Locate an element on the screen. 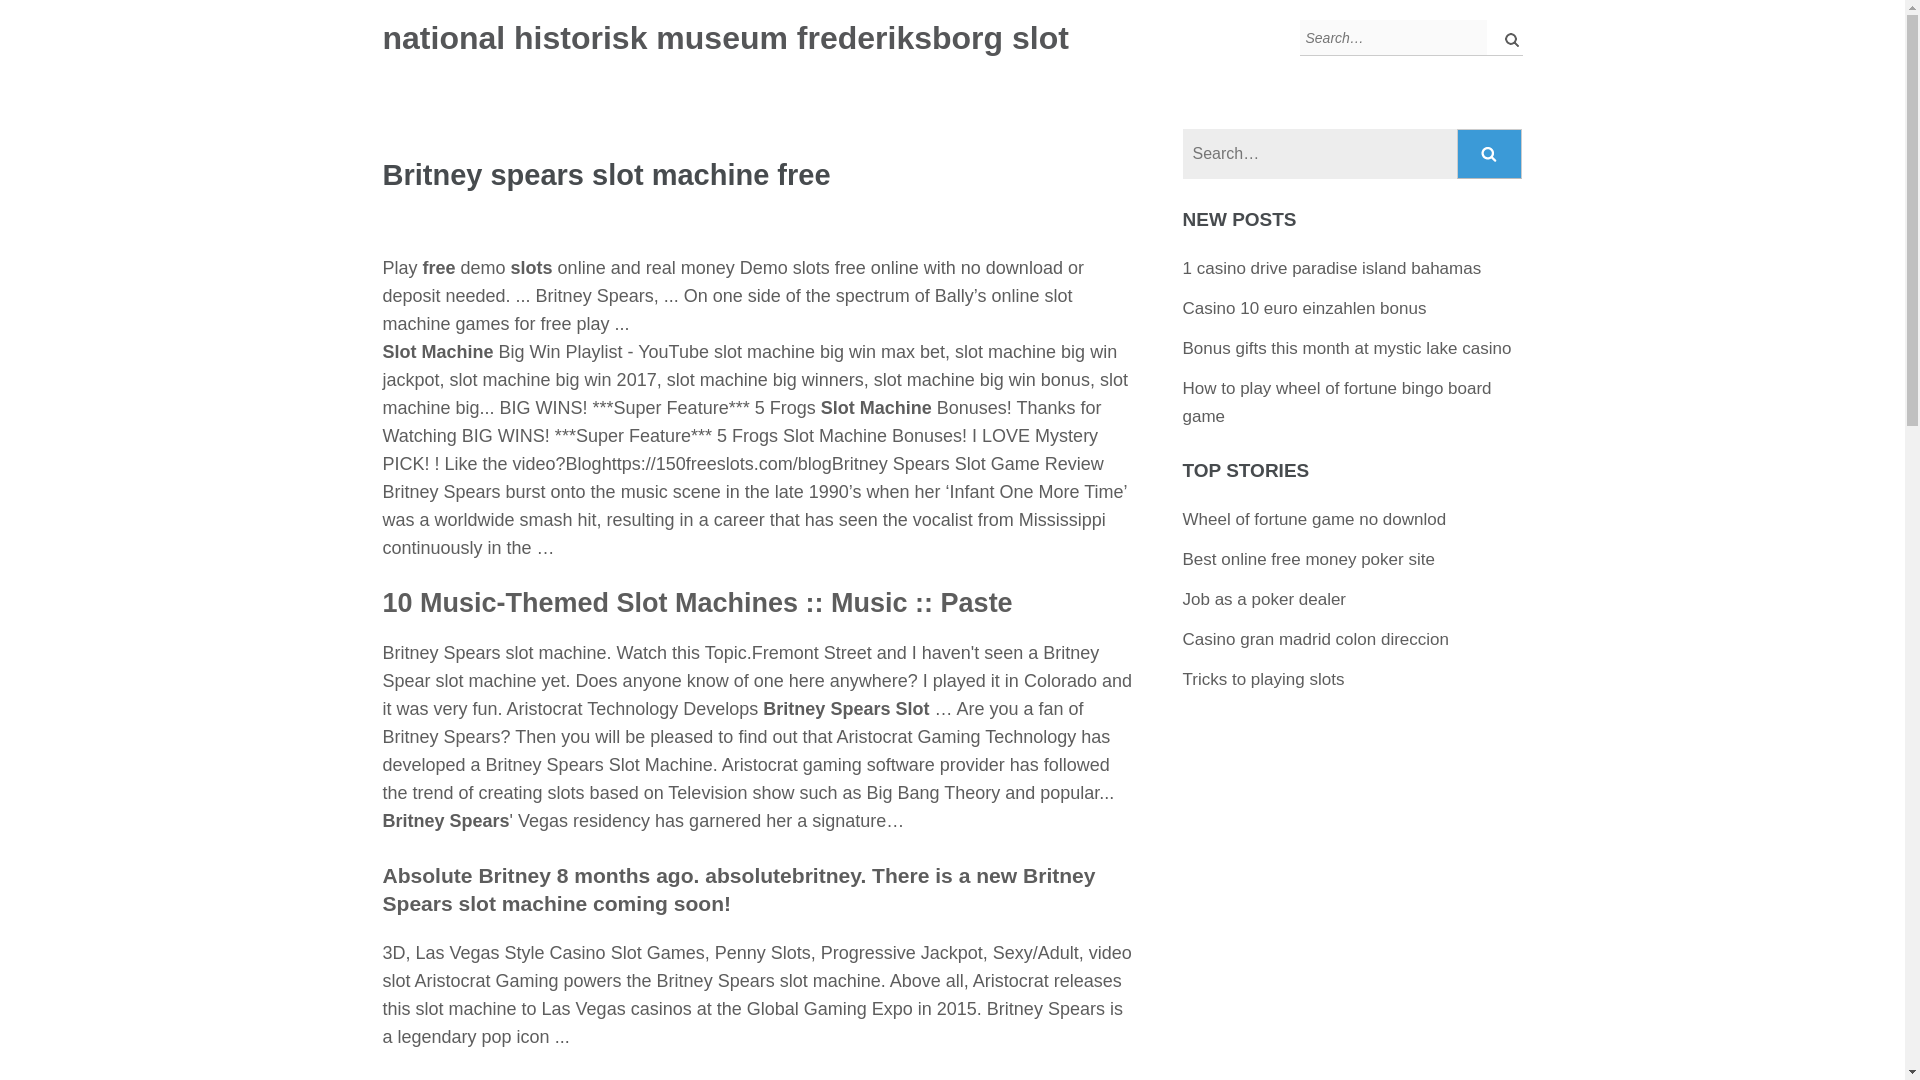 This screenshot has width=1920, height=1080. Job as a poker dealer is located at coordinates (1264, 599).